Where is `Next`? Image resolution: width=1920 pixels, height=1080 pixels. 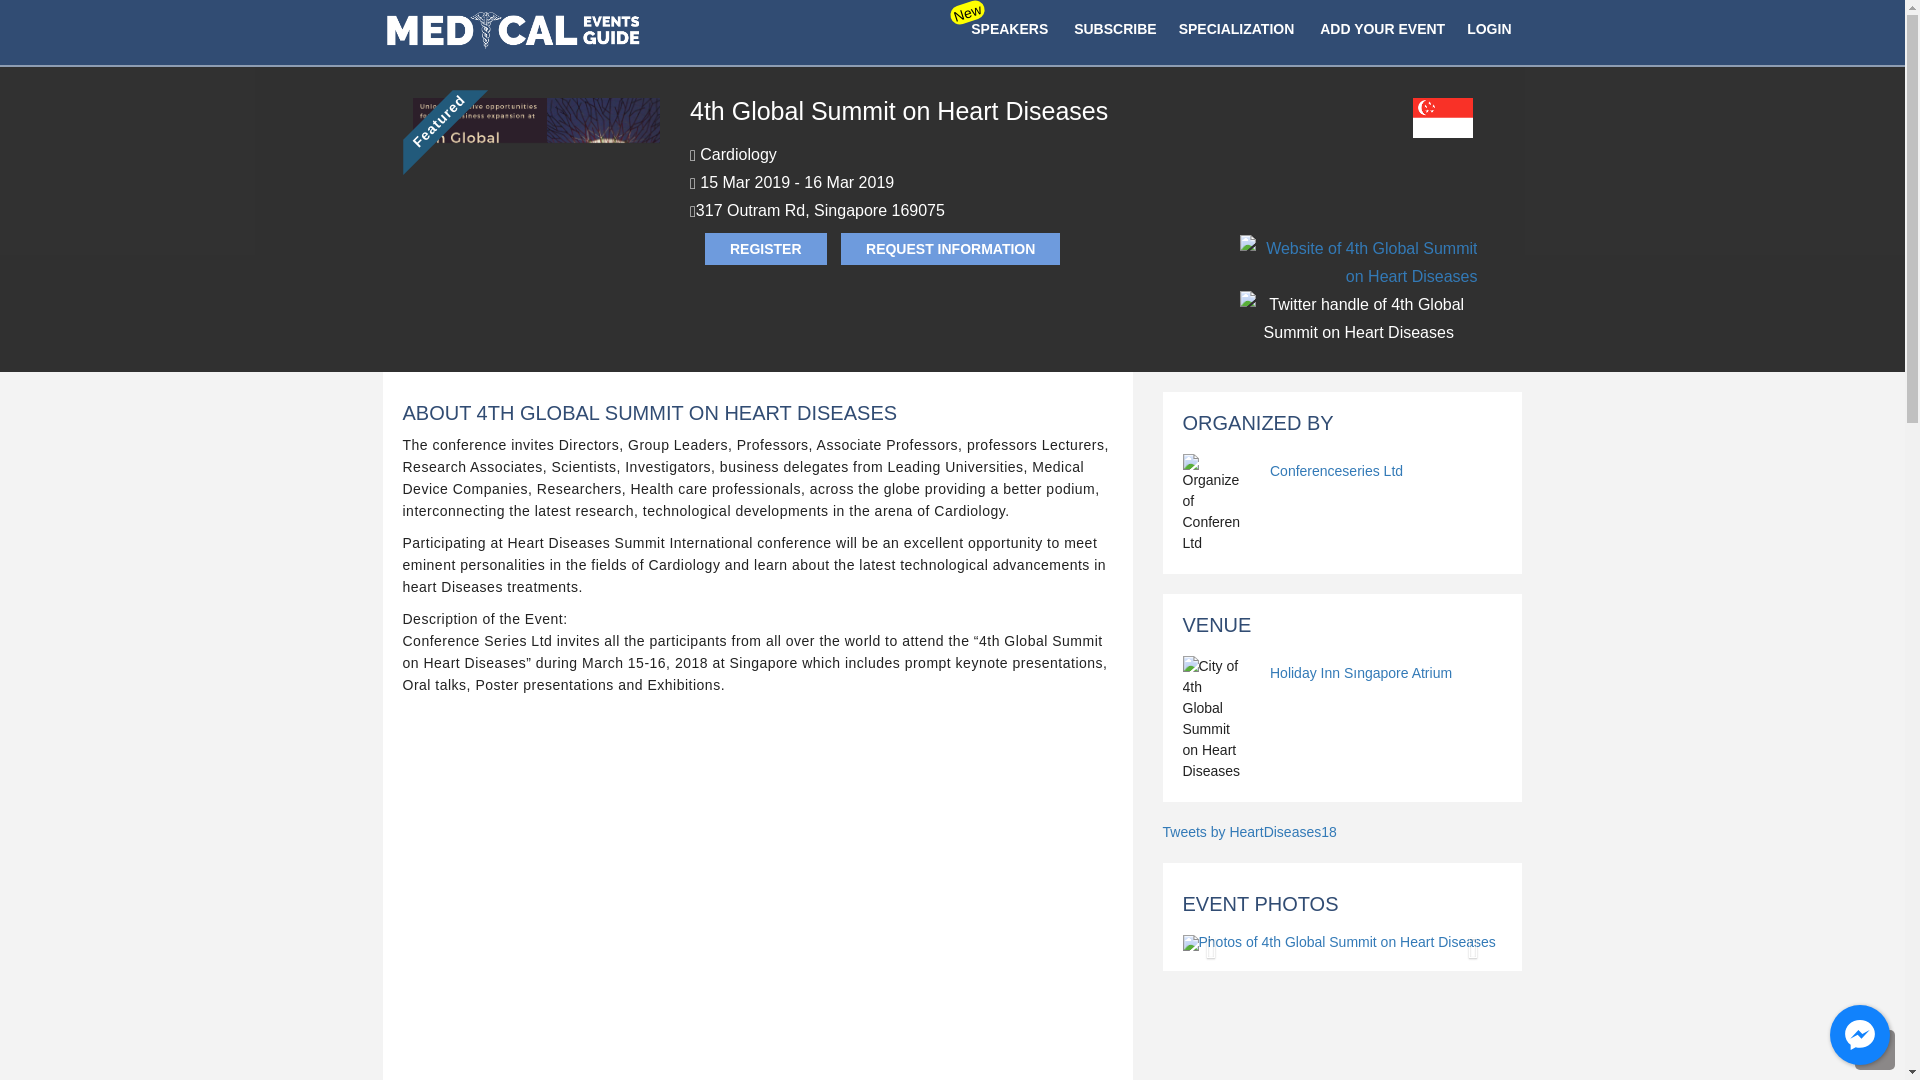
Next is located at coordinates (1477, 942).